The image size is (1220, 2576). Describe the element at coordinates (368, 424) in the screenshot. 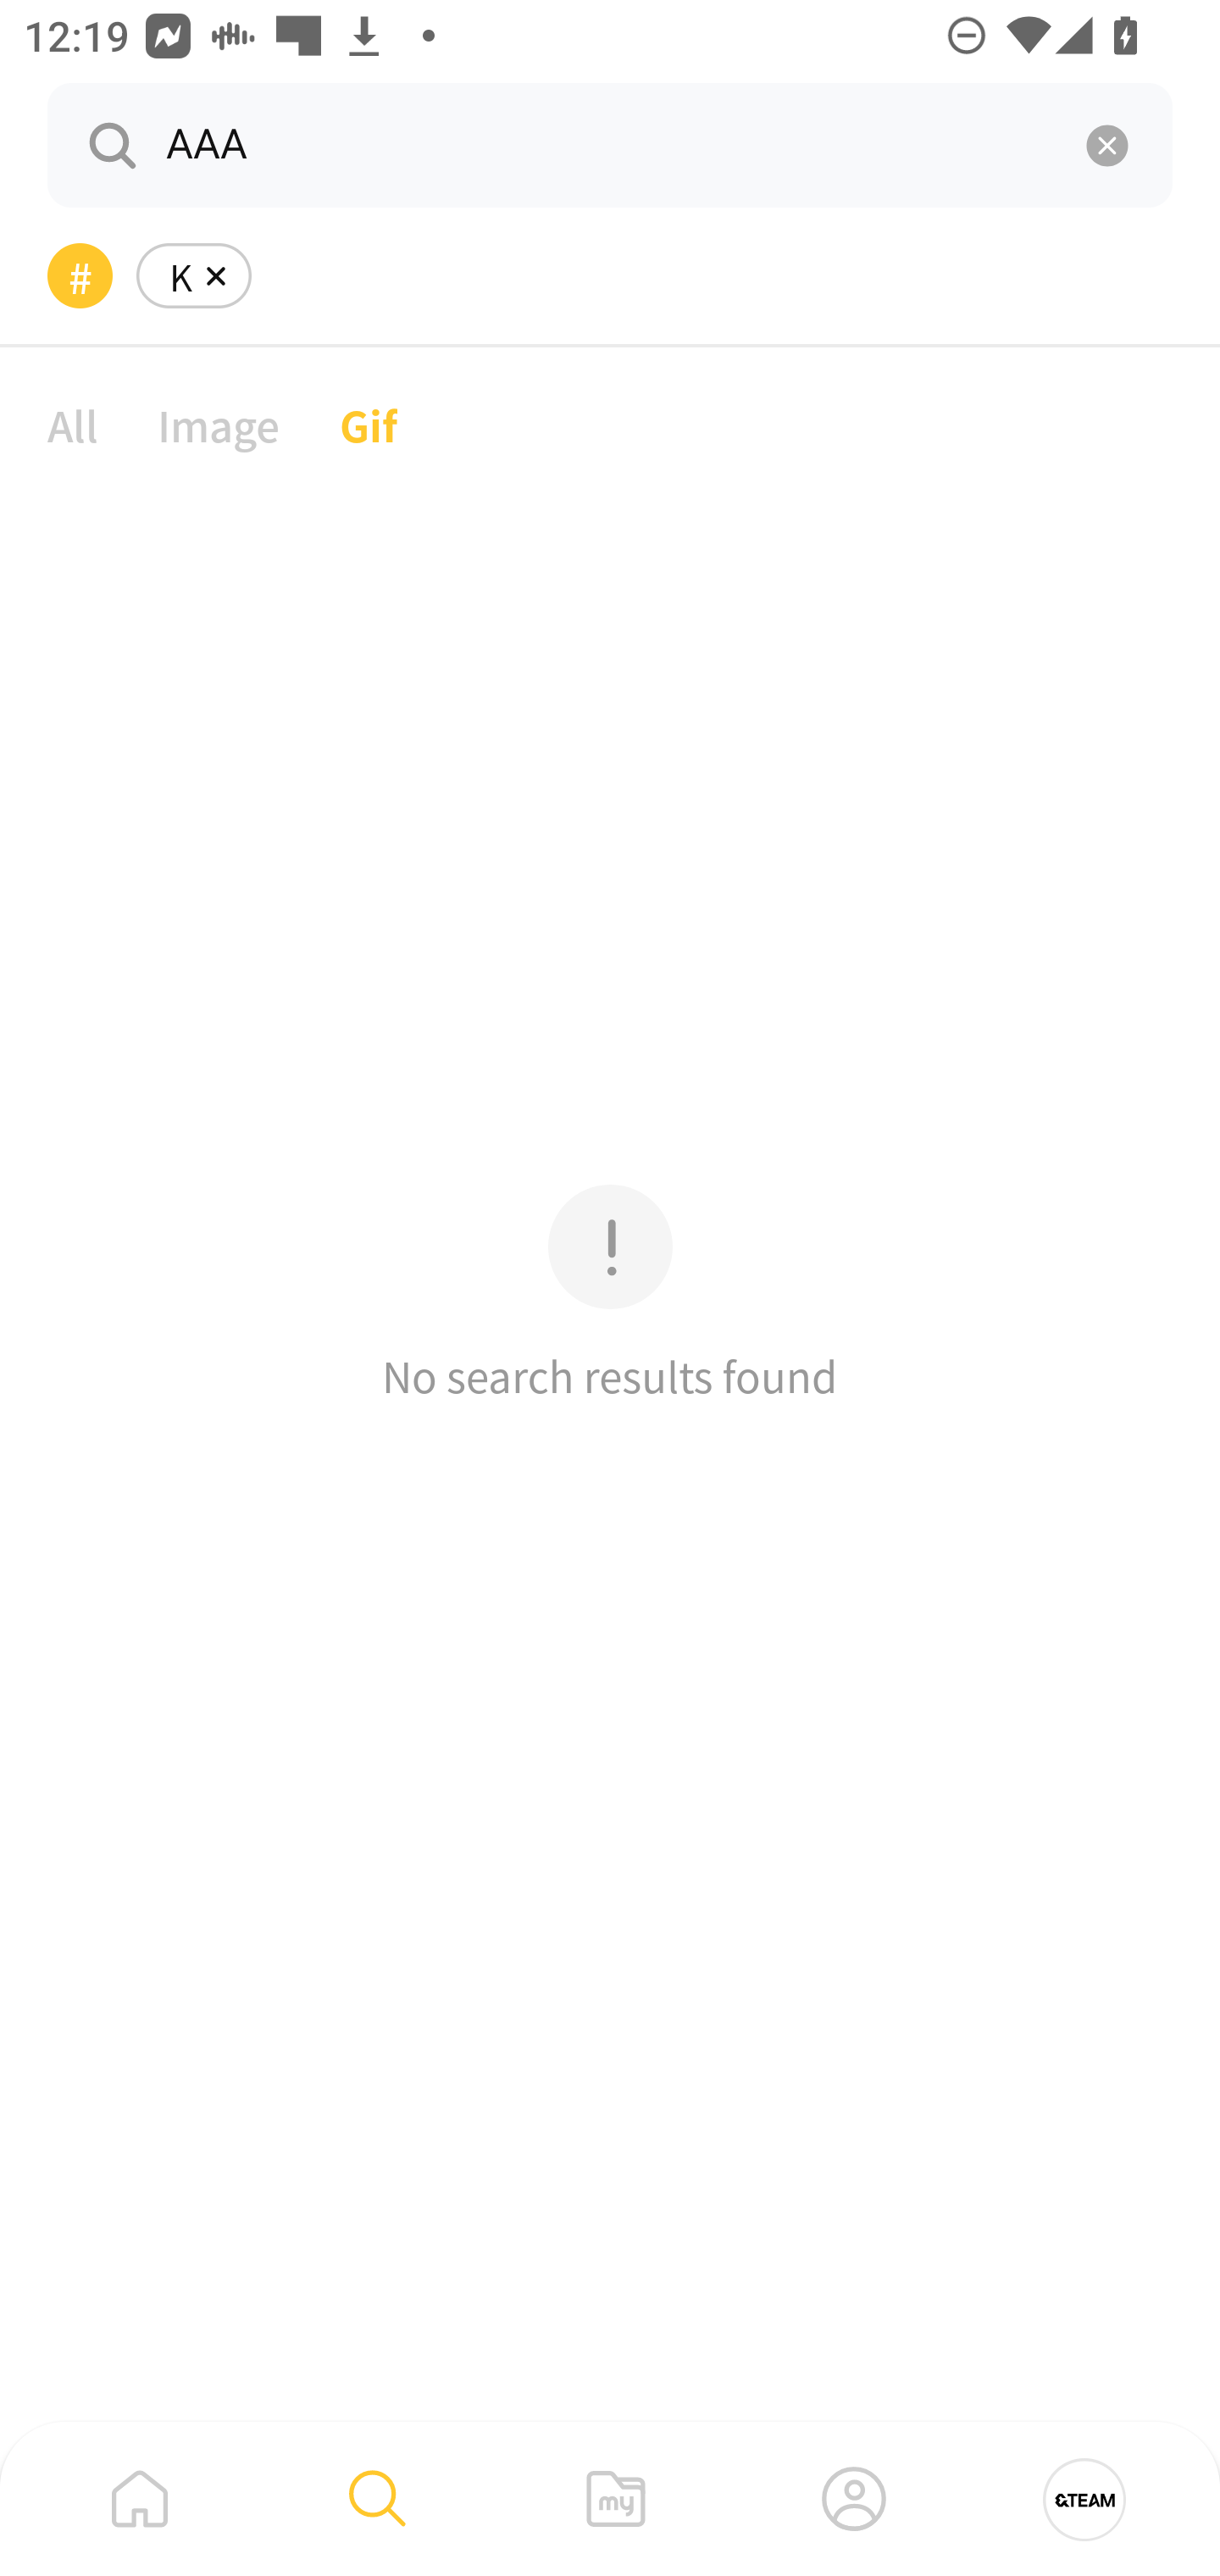

I see `Gif` at that location.